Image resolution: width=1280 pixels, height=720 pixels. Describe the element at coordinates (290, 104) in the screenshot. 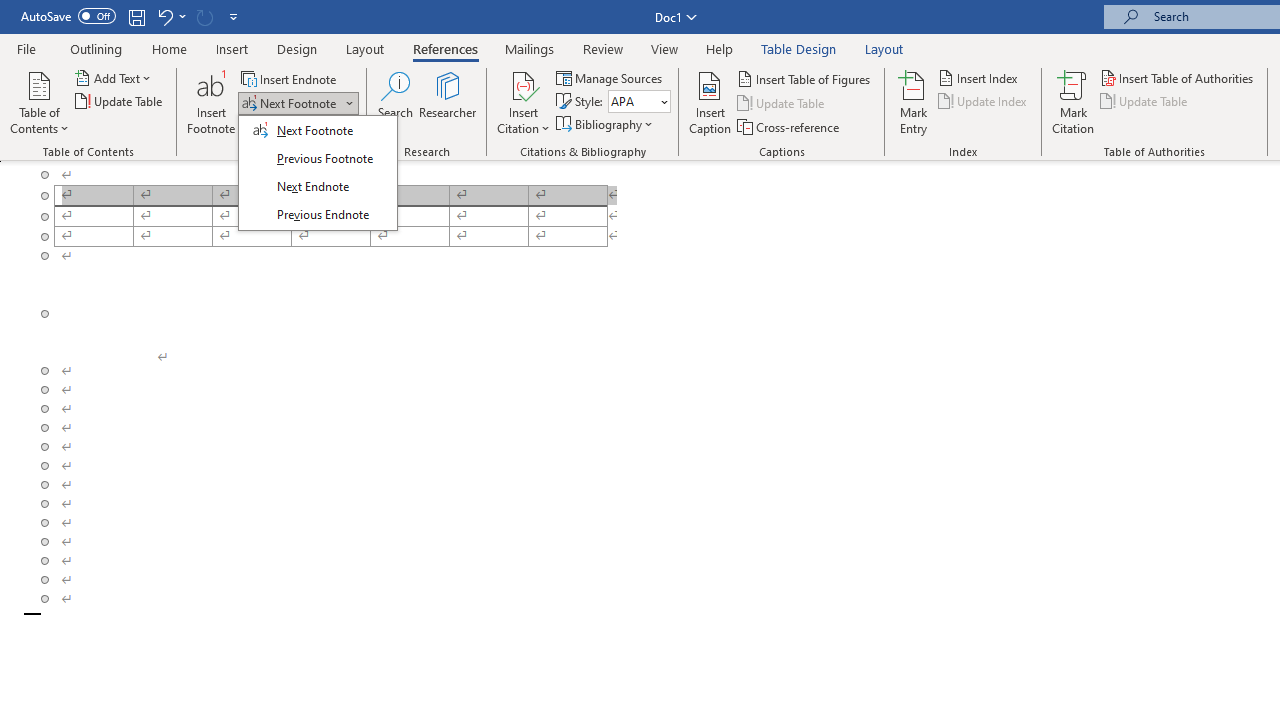

I see `Next Footnote` at that location.